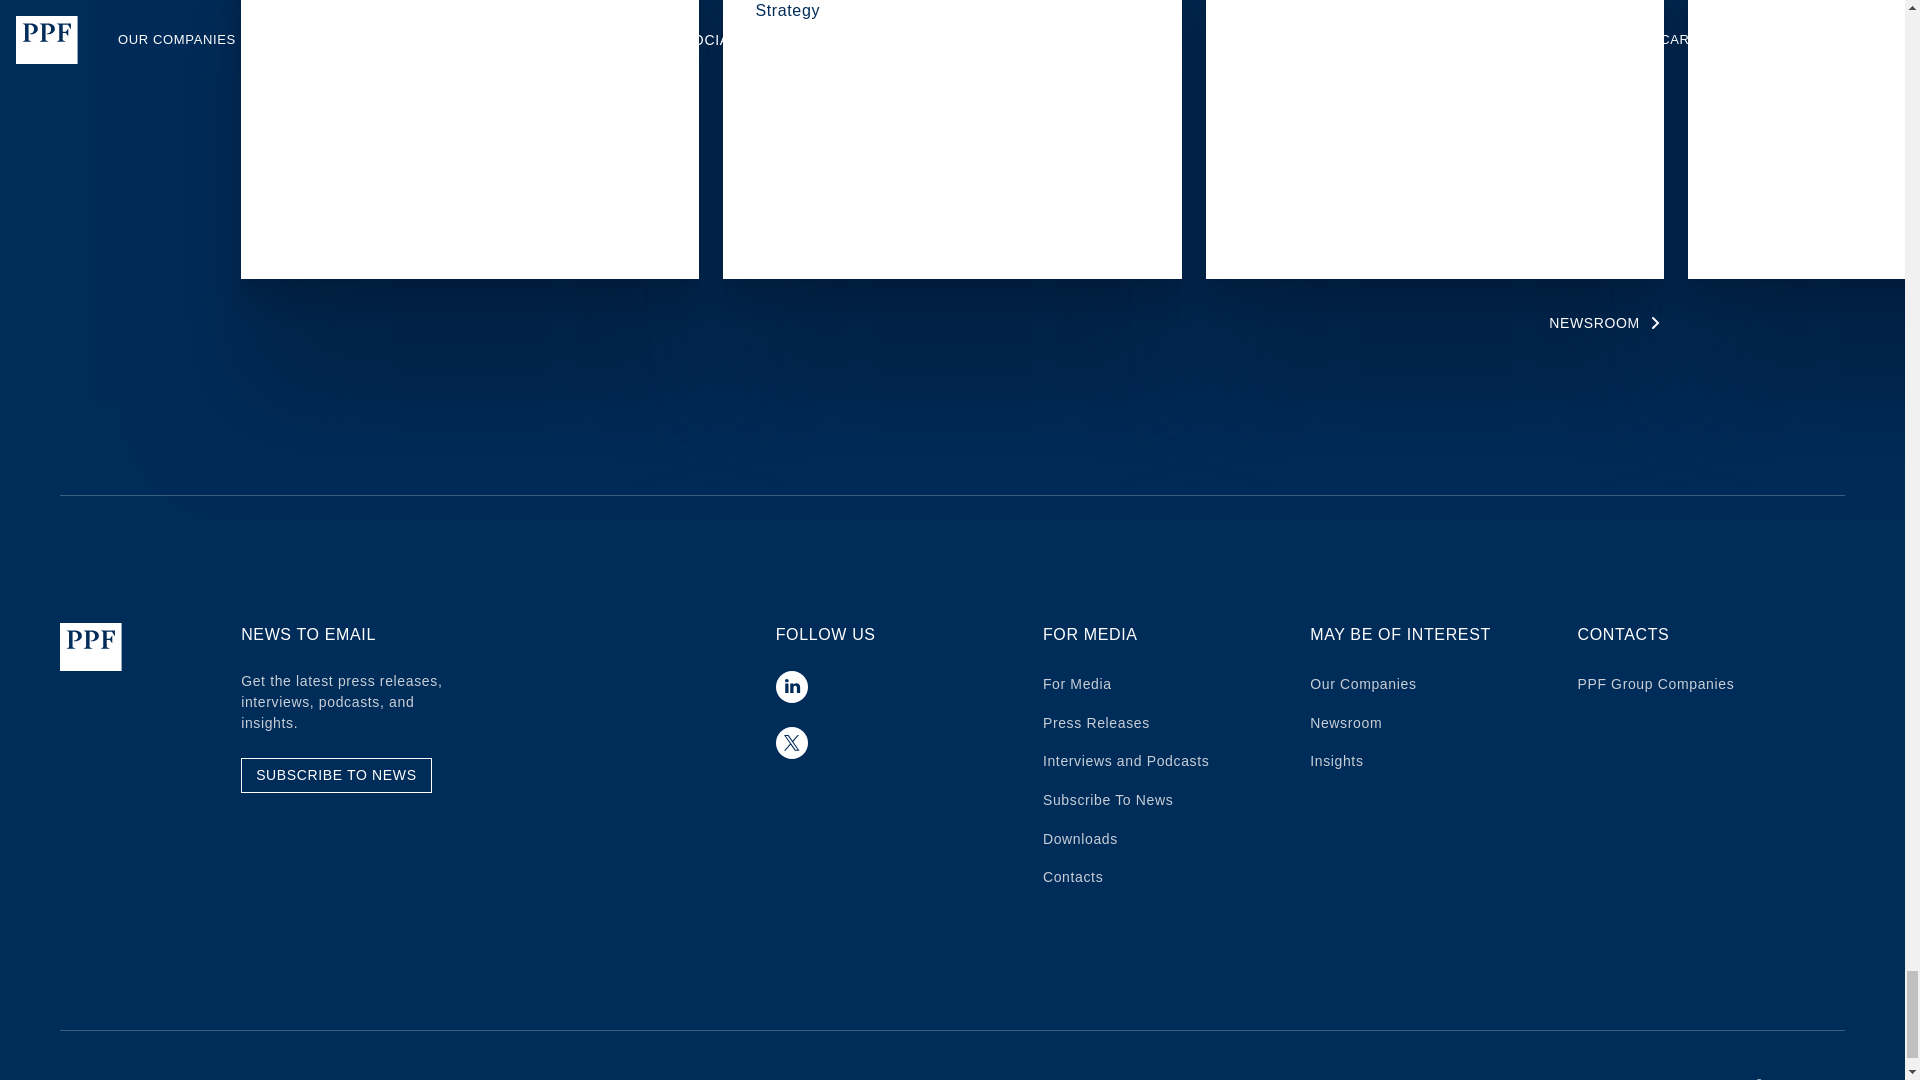 This screenshot has height=1080, width=1920. What do you see at coordinates (1080, 838) in the screenshot?
I see `Downloads` at bounding box center [1080, 838].